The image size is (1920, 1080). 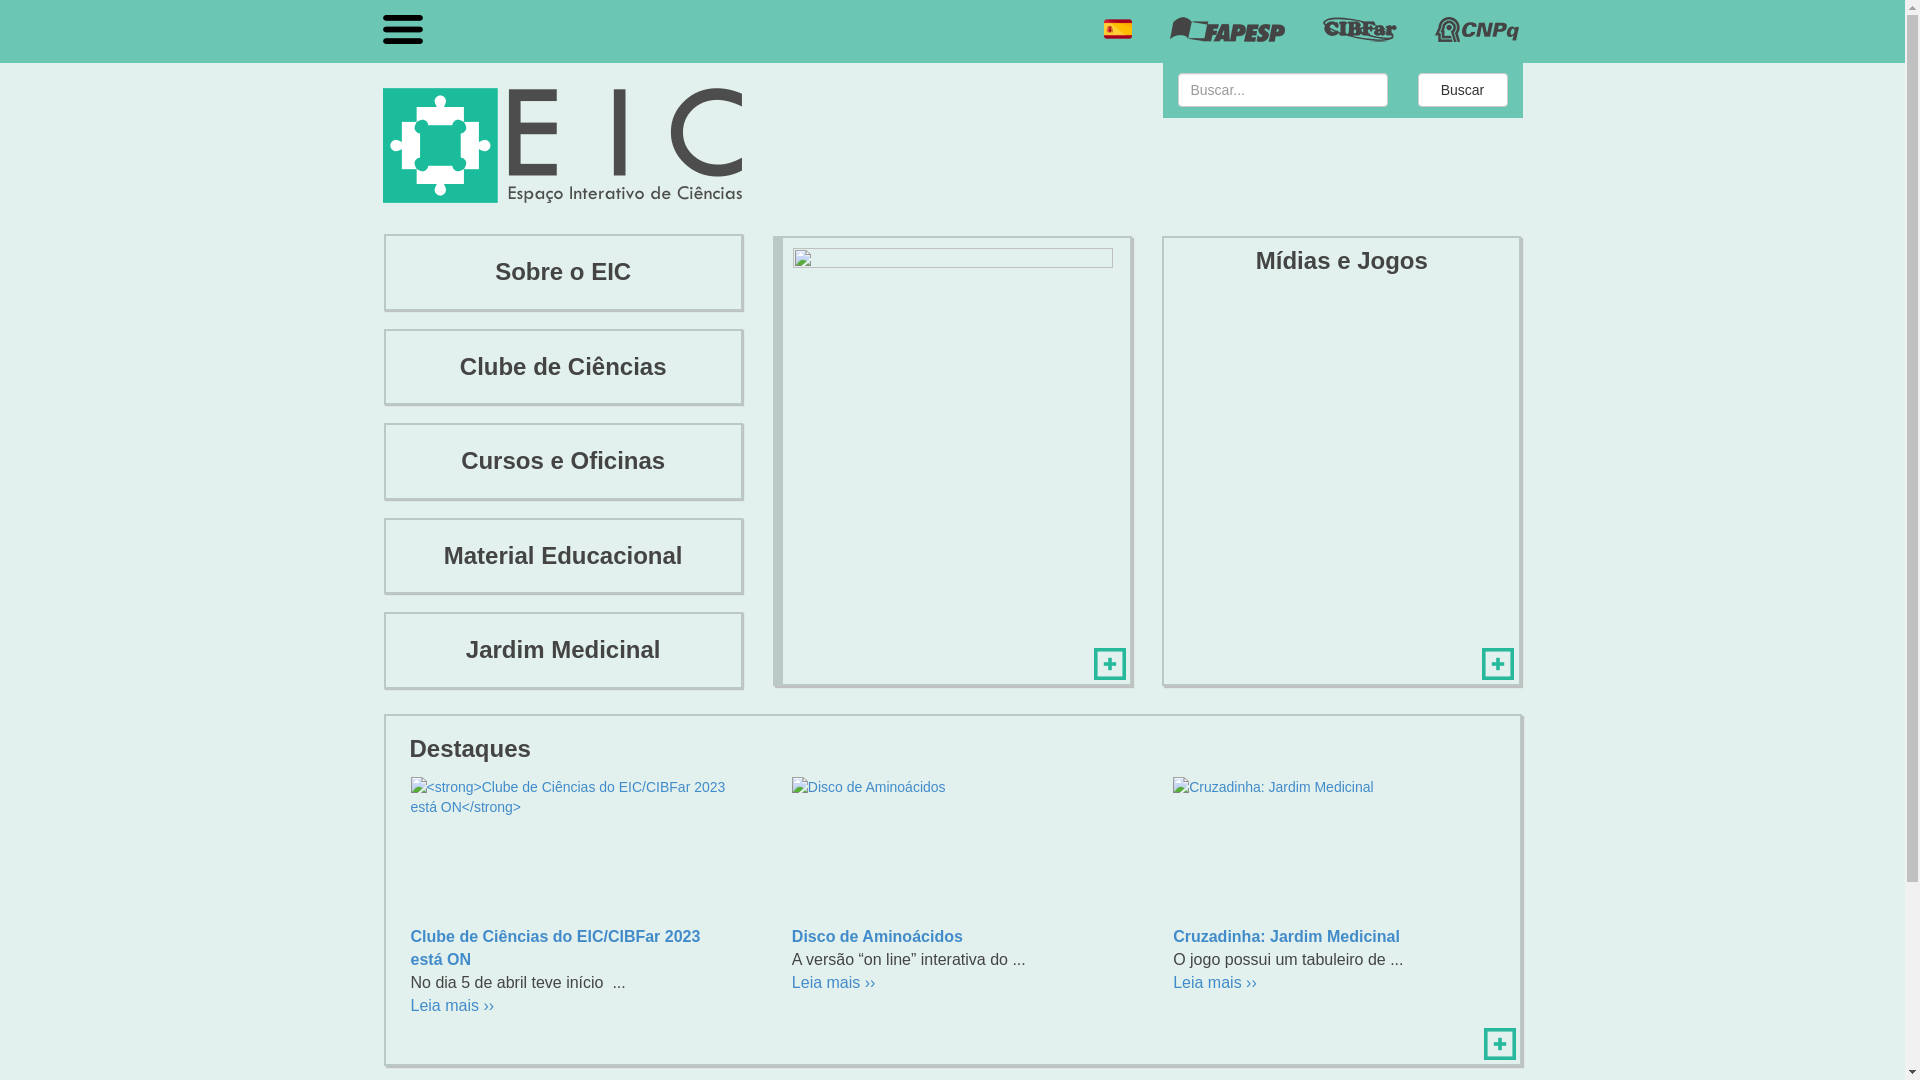 I want to click on Cruzadinha: Jardim Medicinal, so click(x=1286, y=936).